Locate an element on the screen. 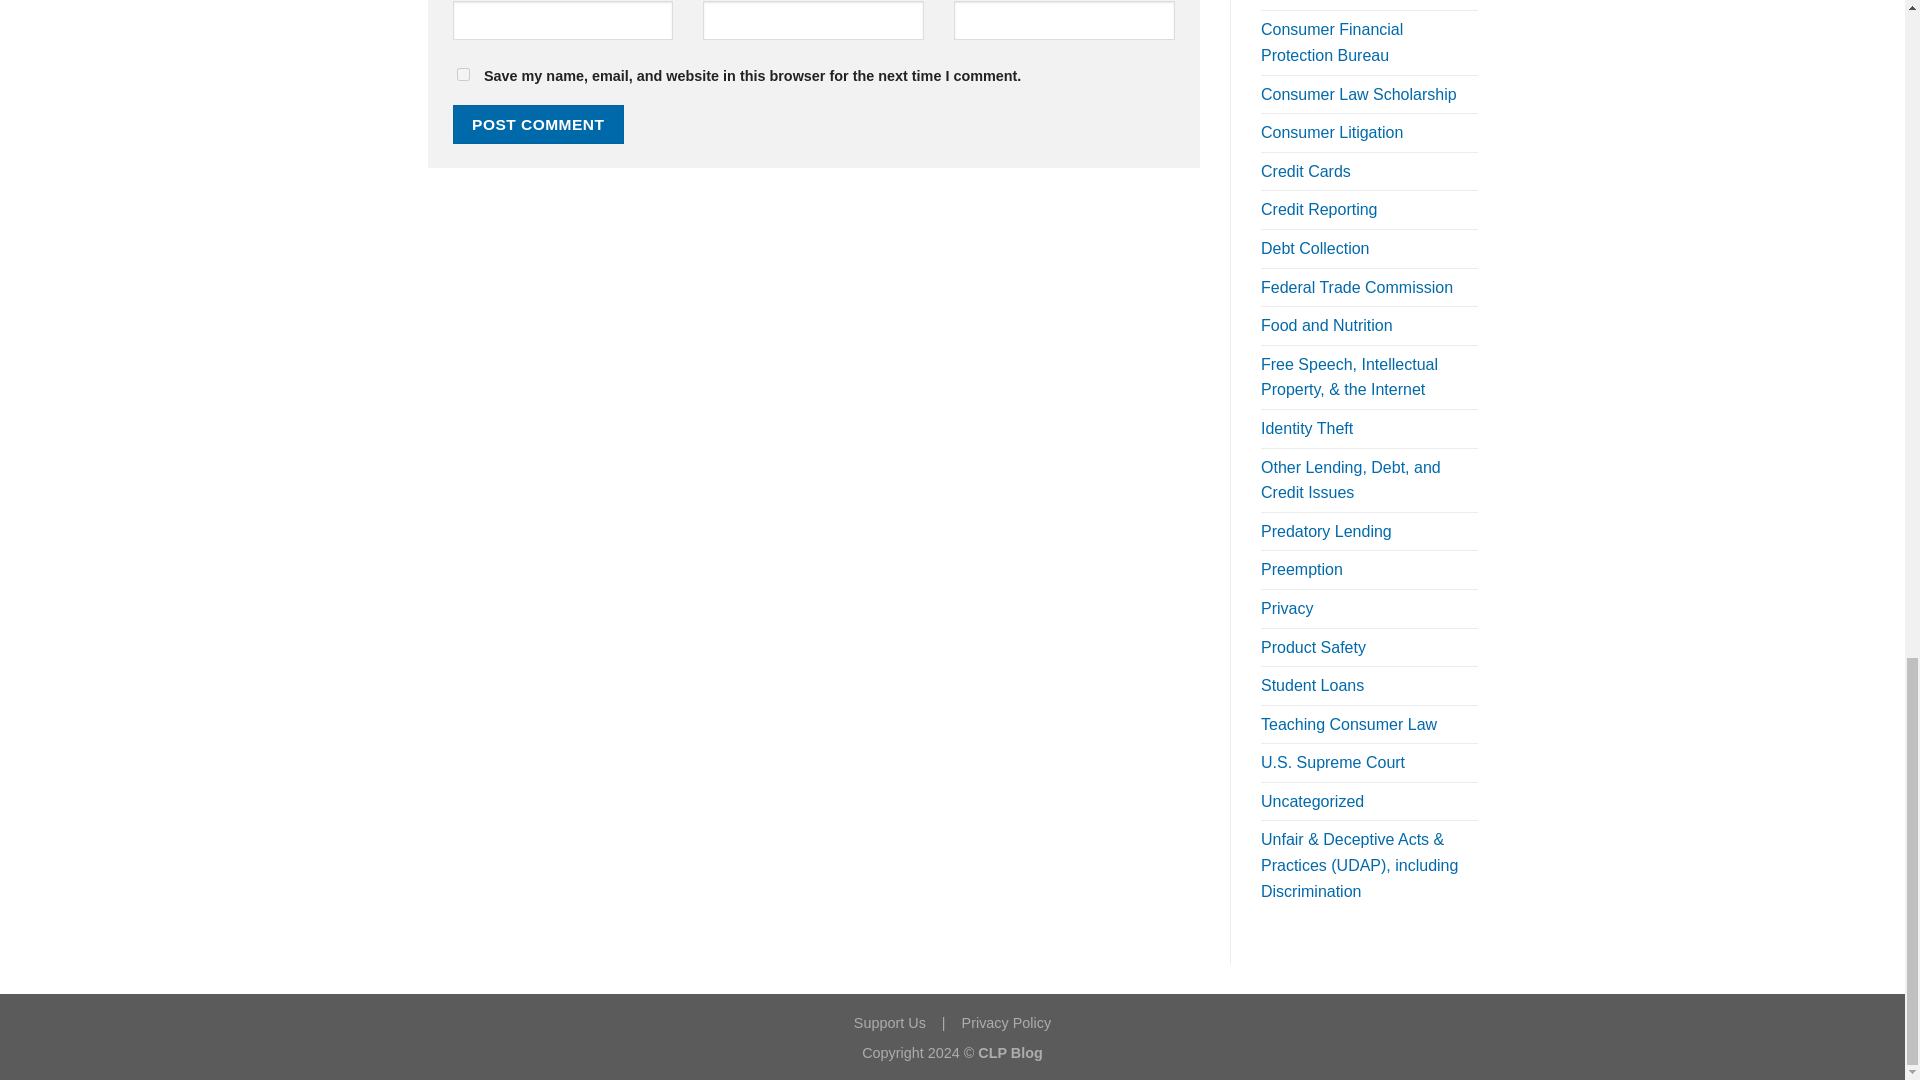 The image size is (1920, 1080). Post Comment is located at coordinates (538, 124).